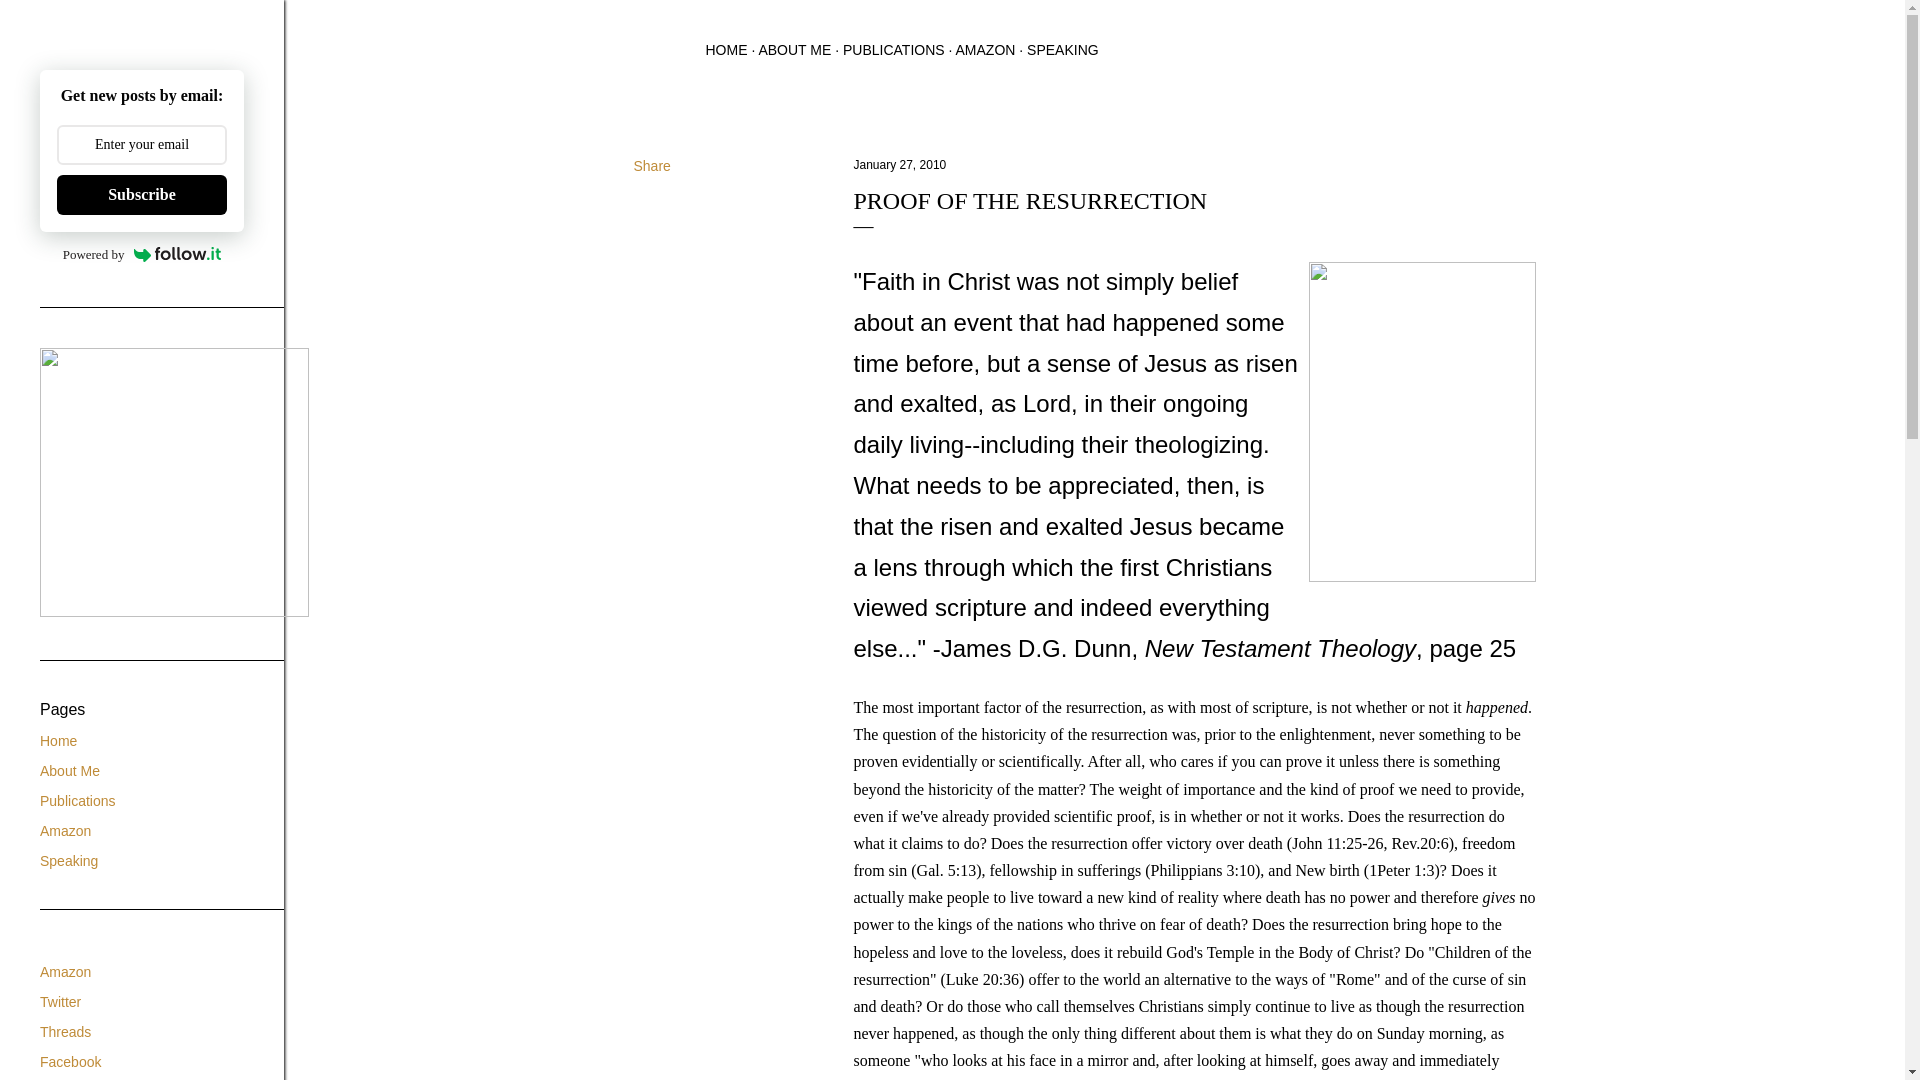 This screenshot has height=1080, width=1920. Describe the element at coordinates (727, 50) in the screenshot. I see `HOME` at that location.